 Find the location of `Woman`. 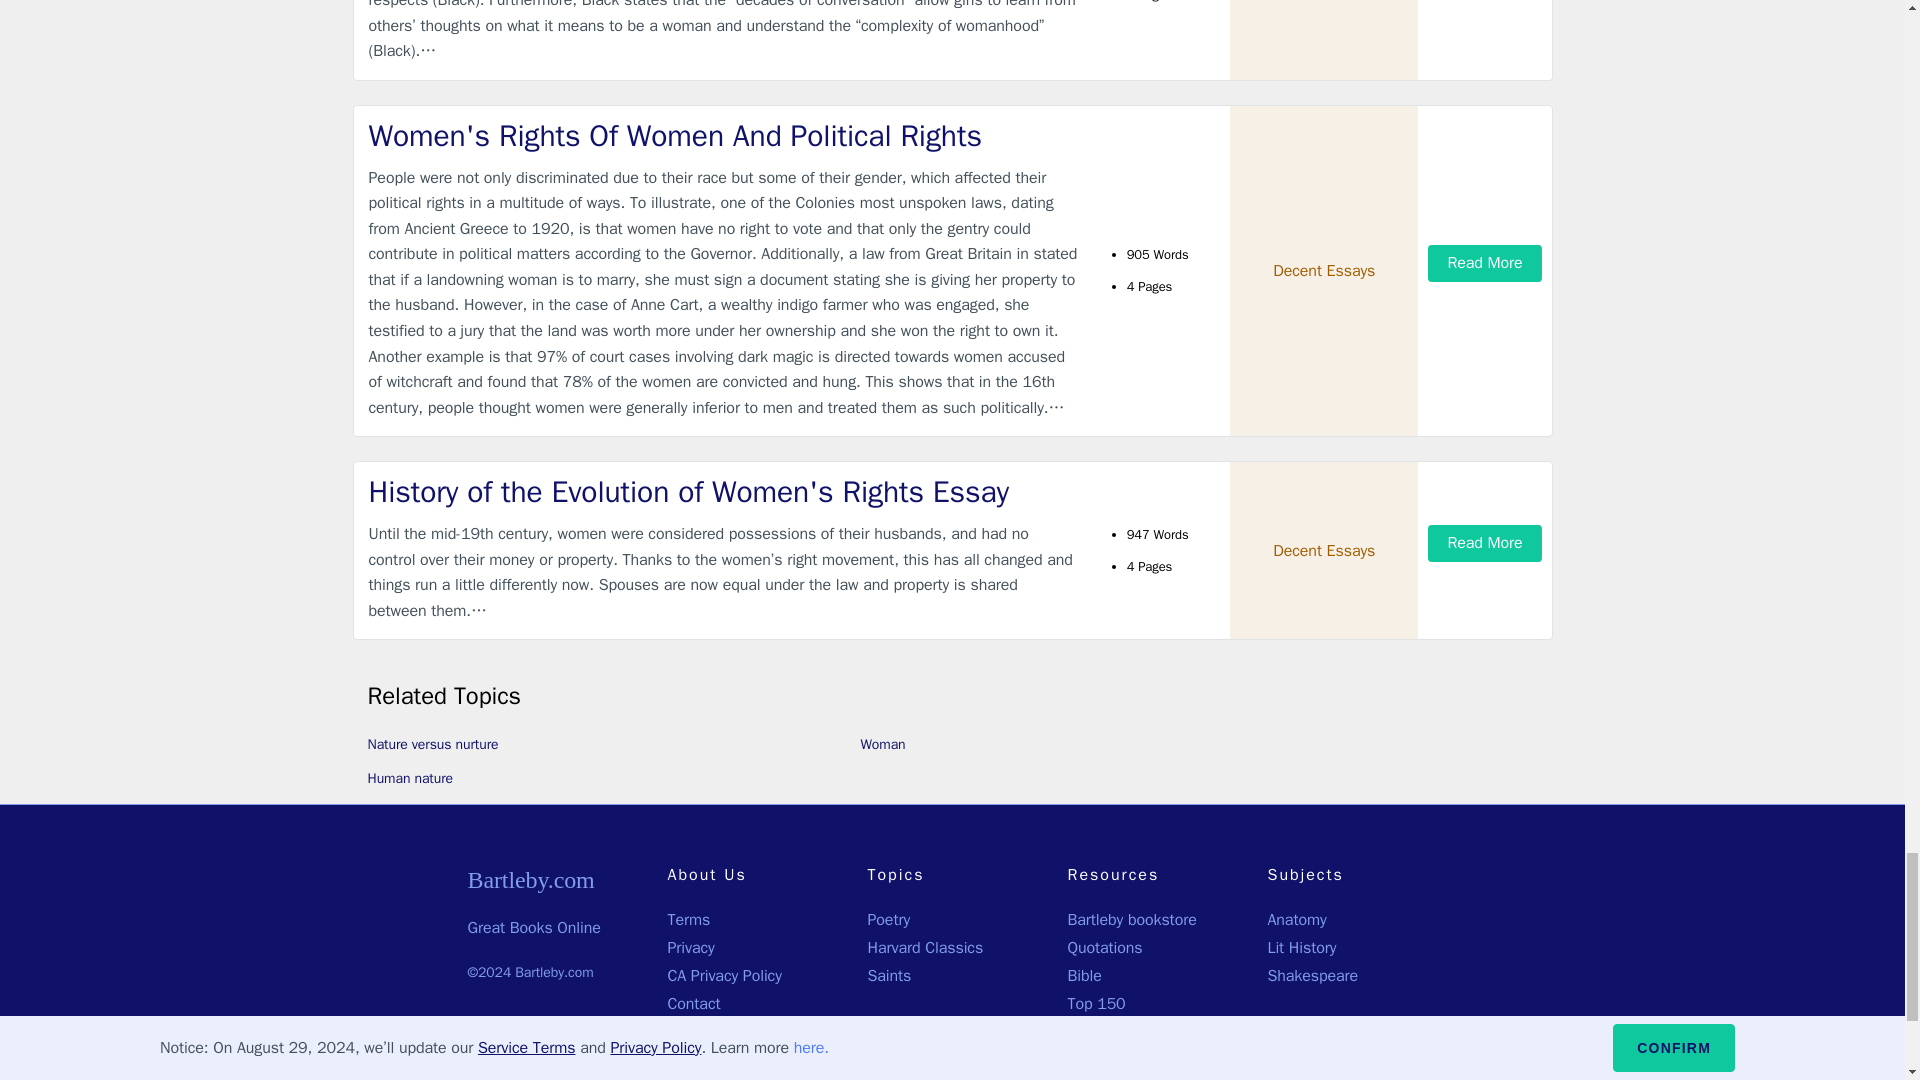

Woman is located at coordinates (882, 744).